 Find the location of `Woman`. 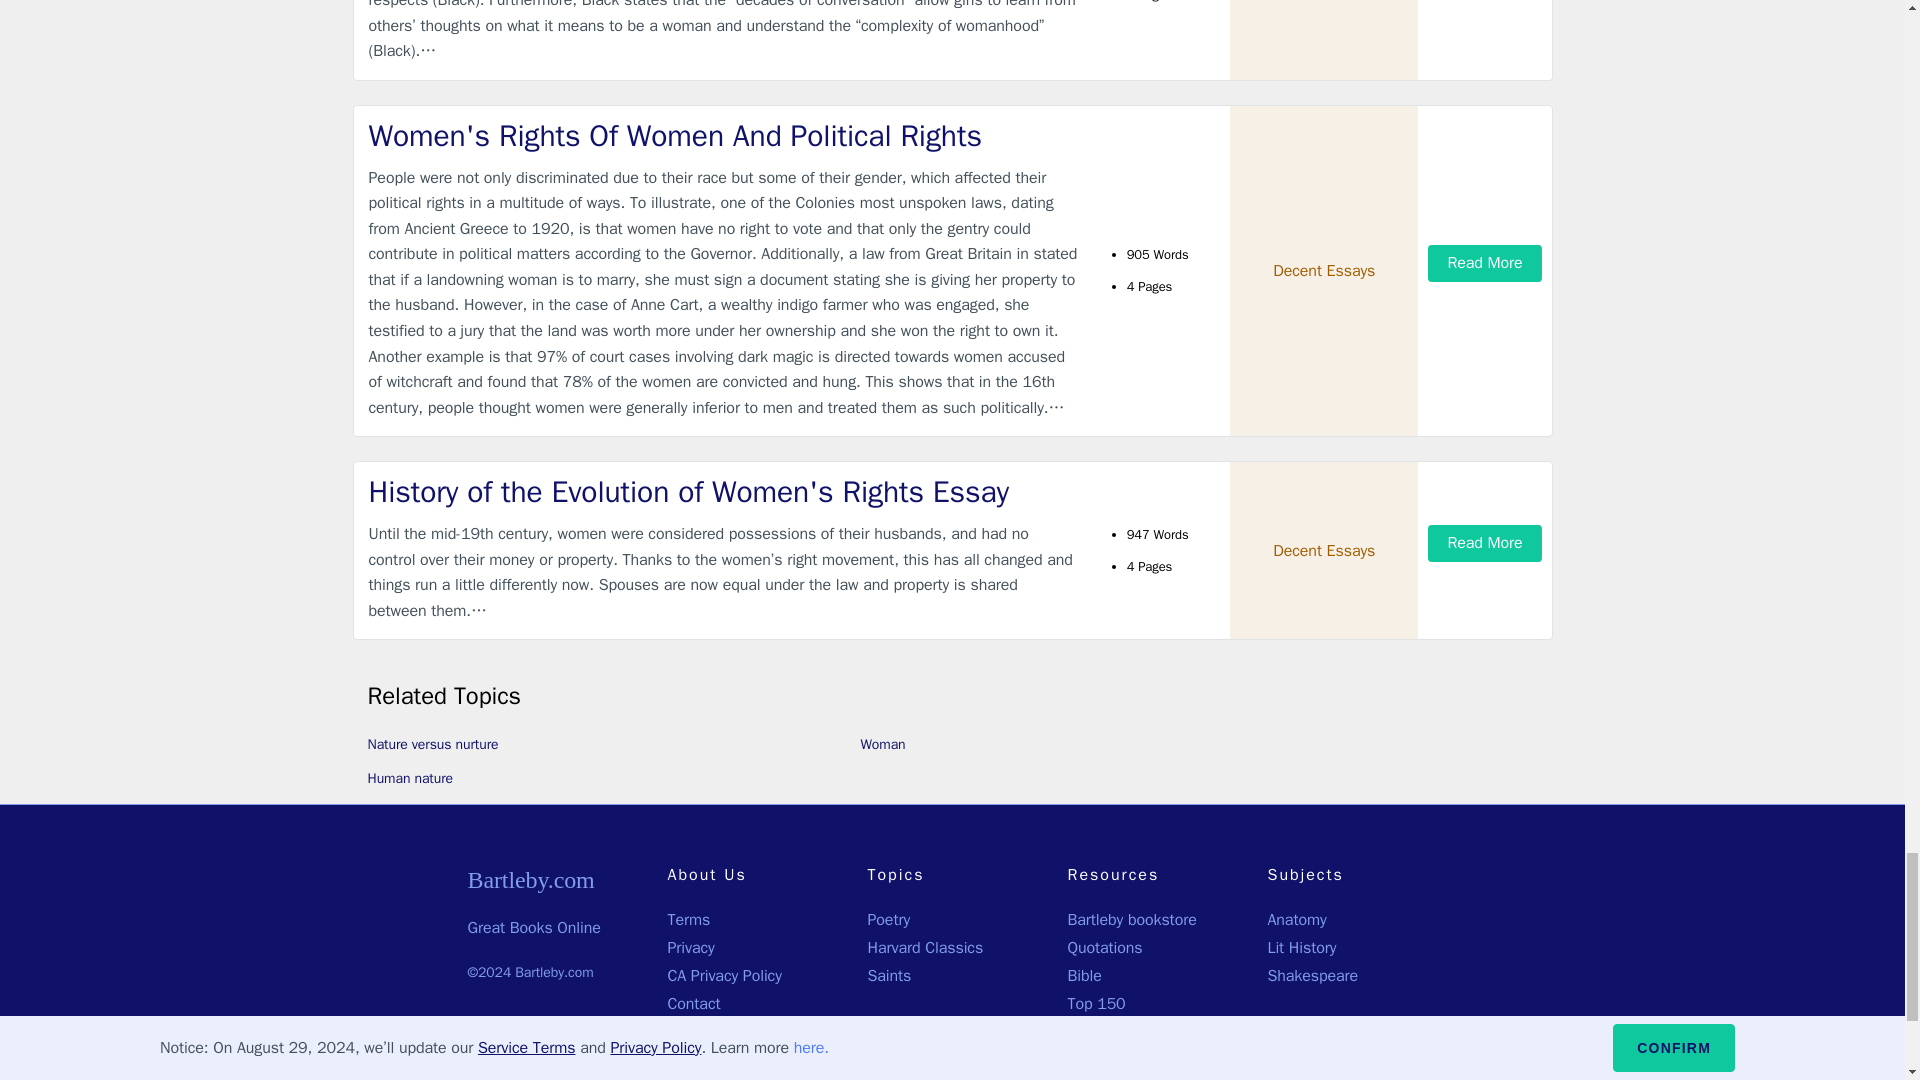

Woman is located at coordinates (882, 744).